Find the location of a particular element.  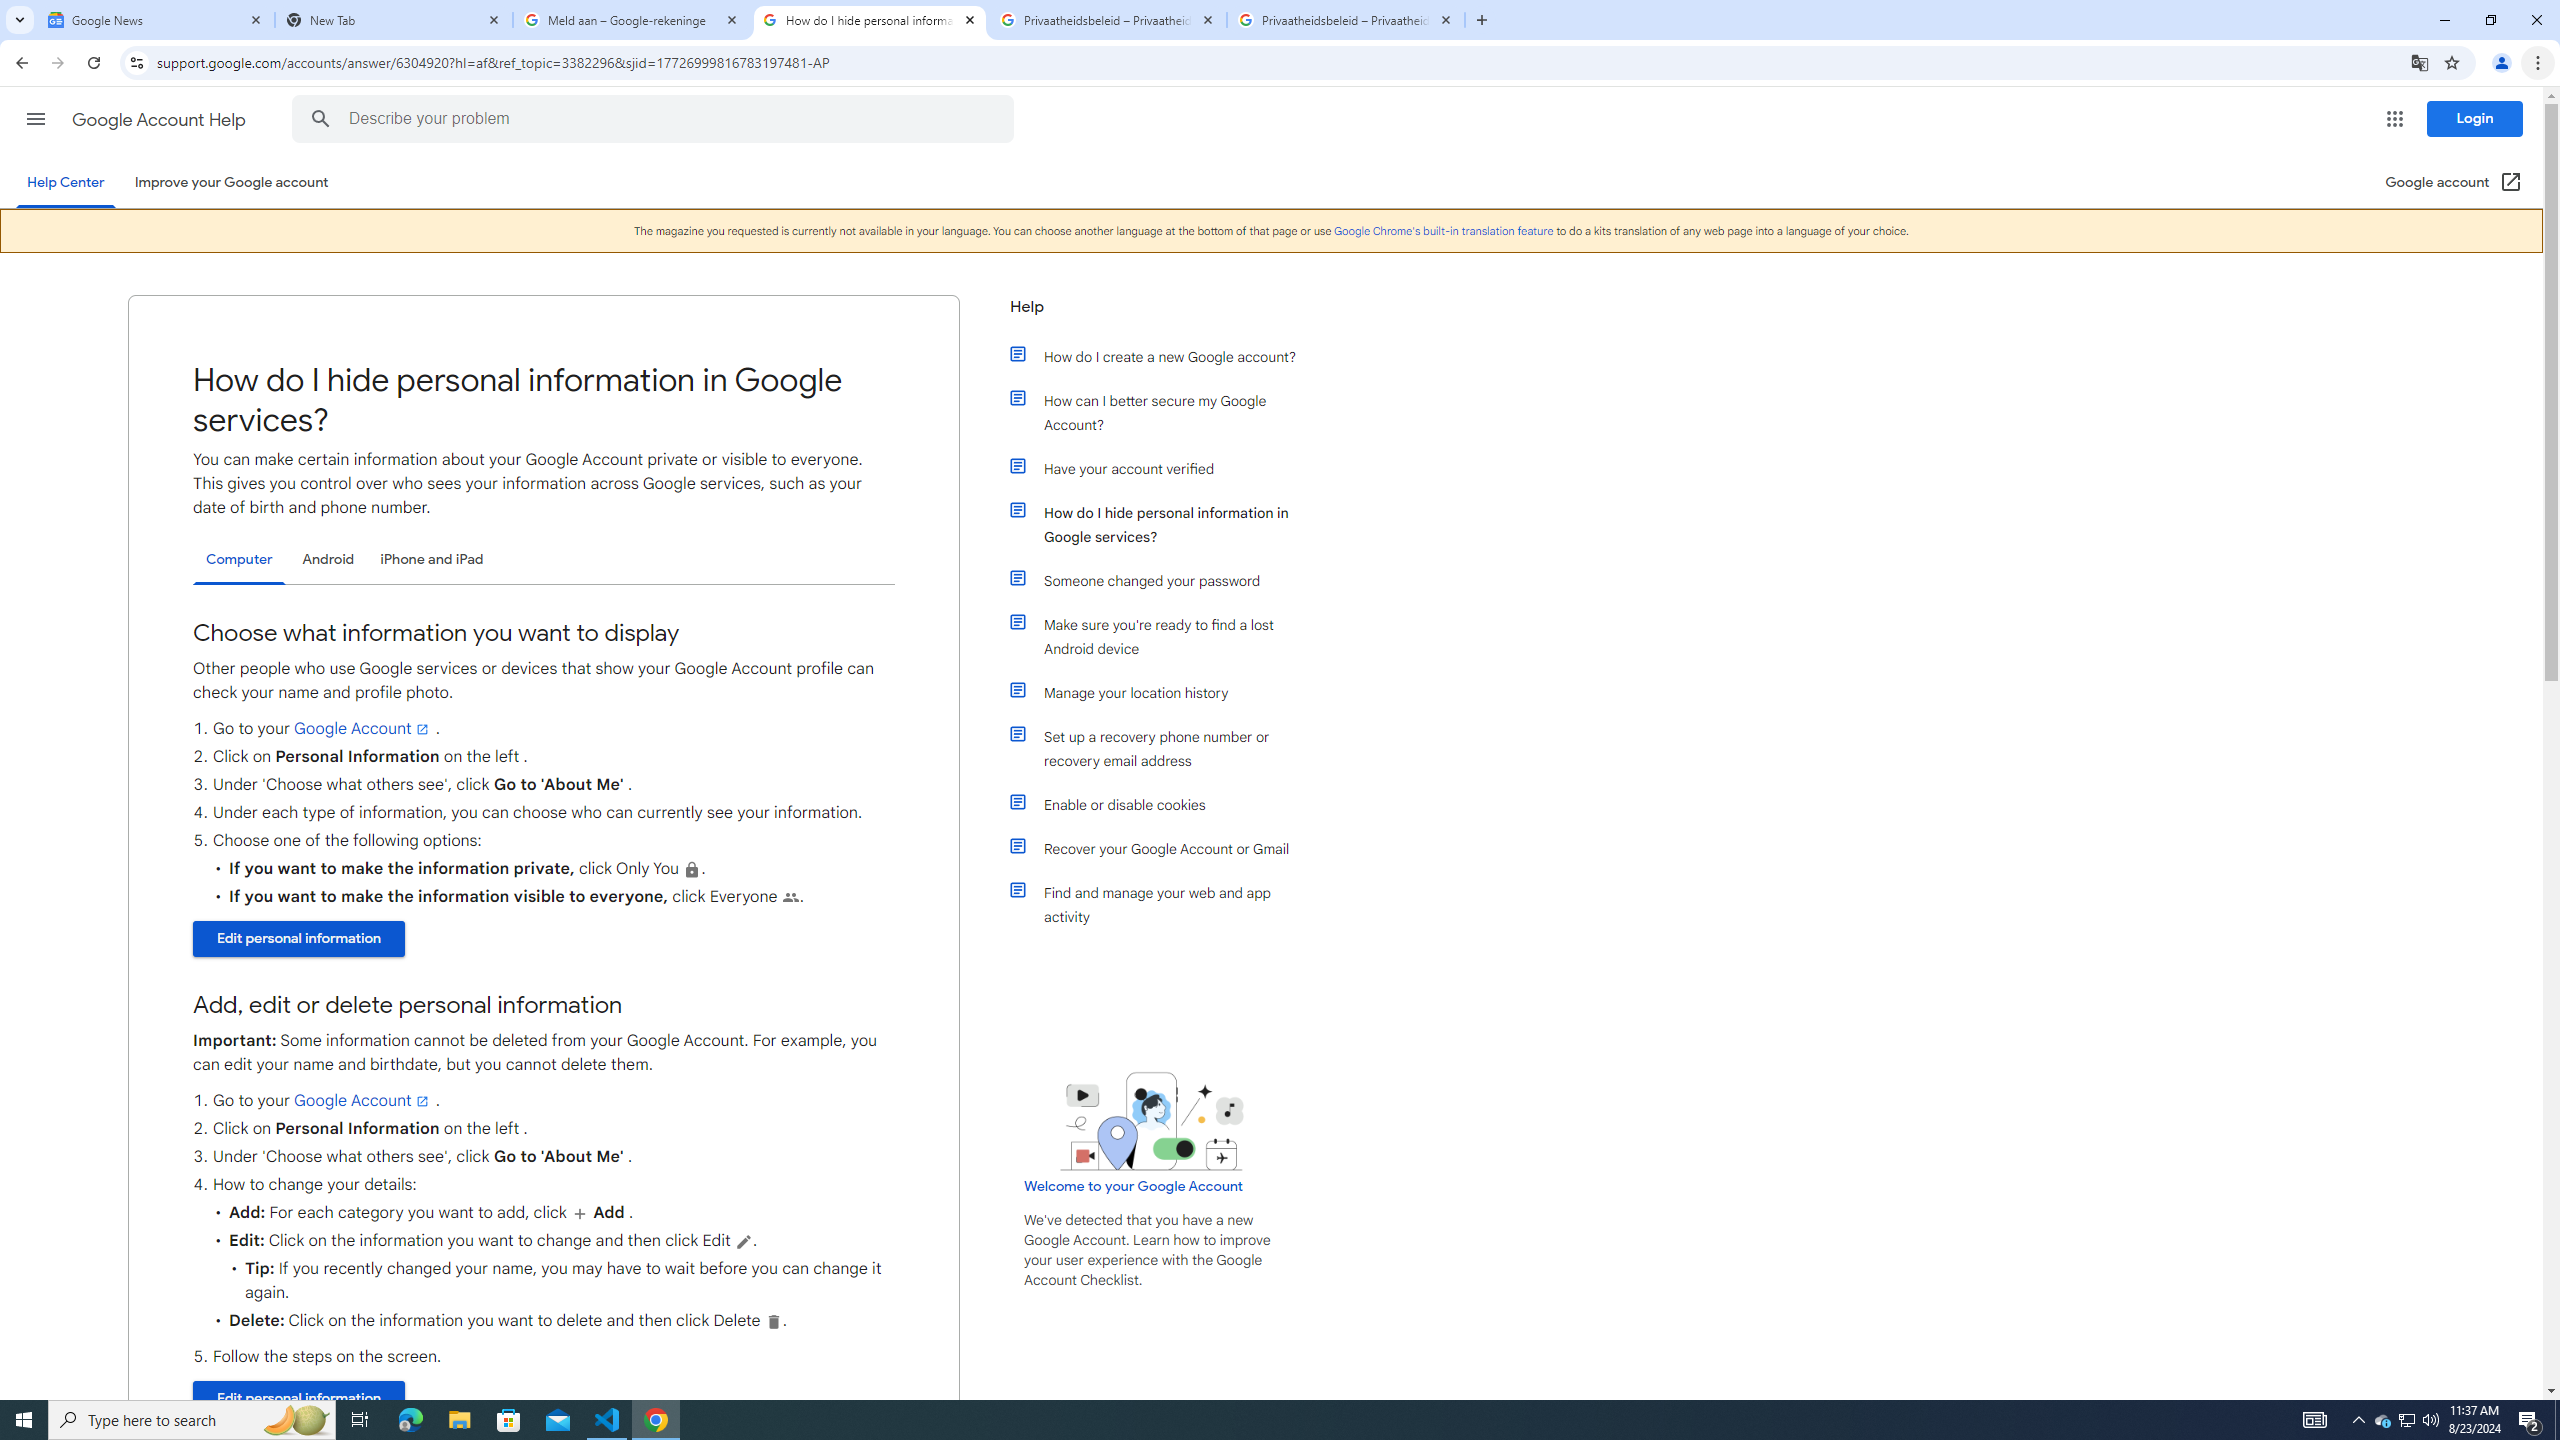

Describe your problem is located at coordinates (656, 119).